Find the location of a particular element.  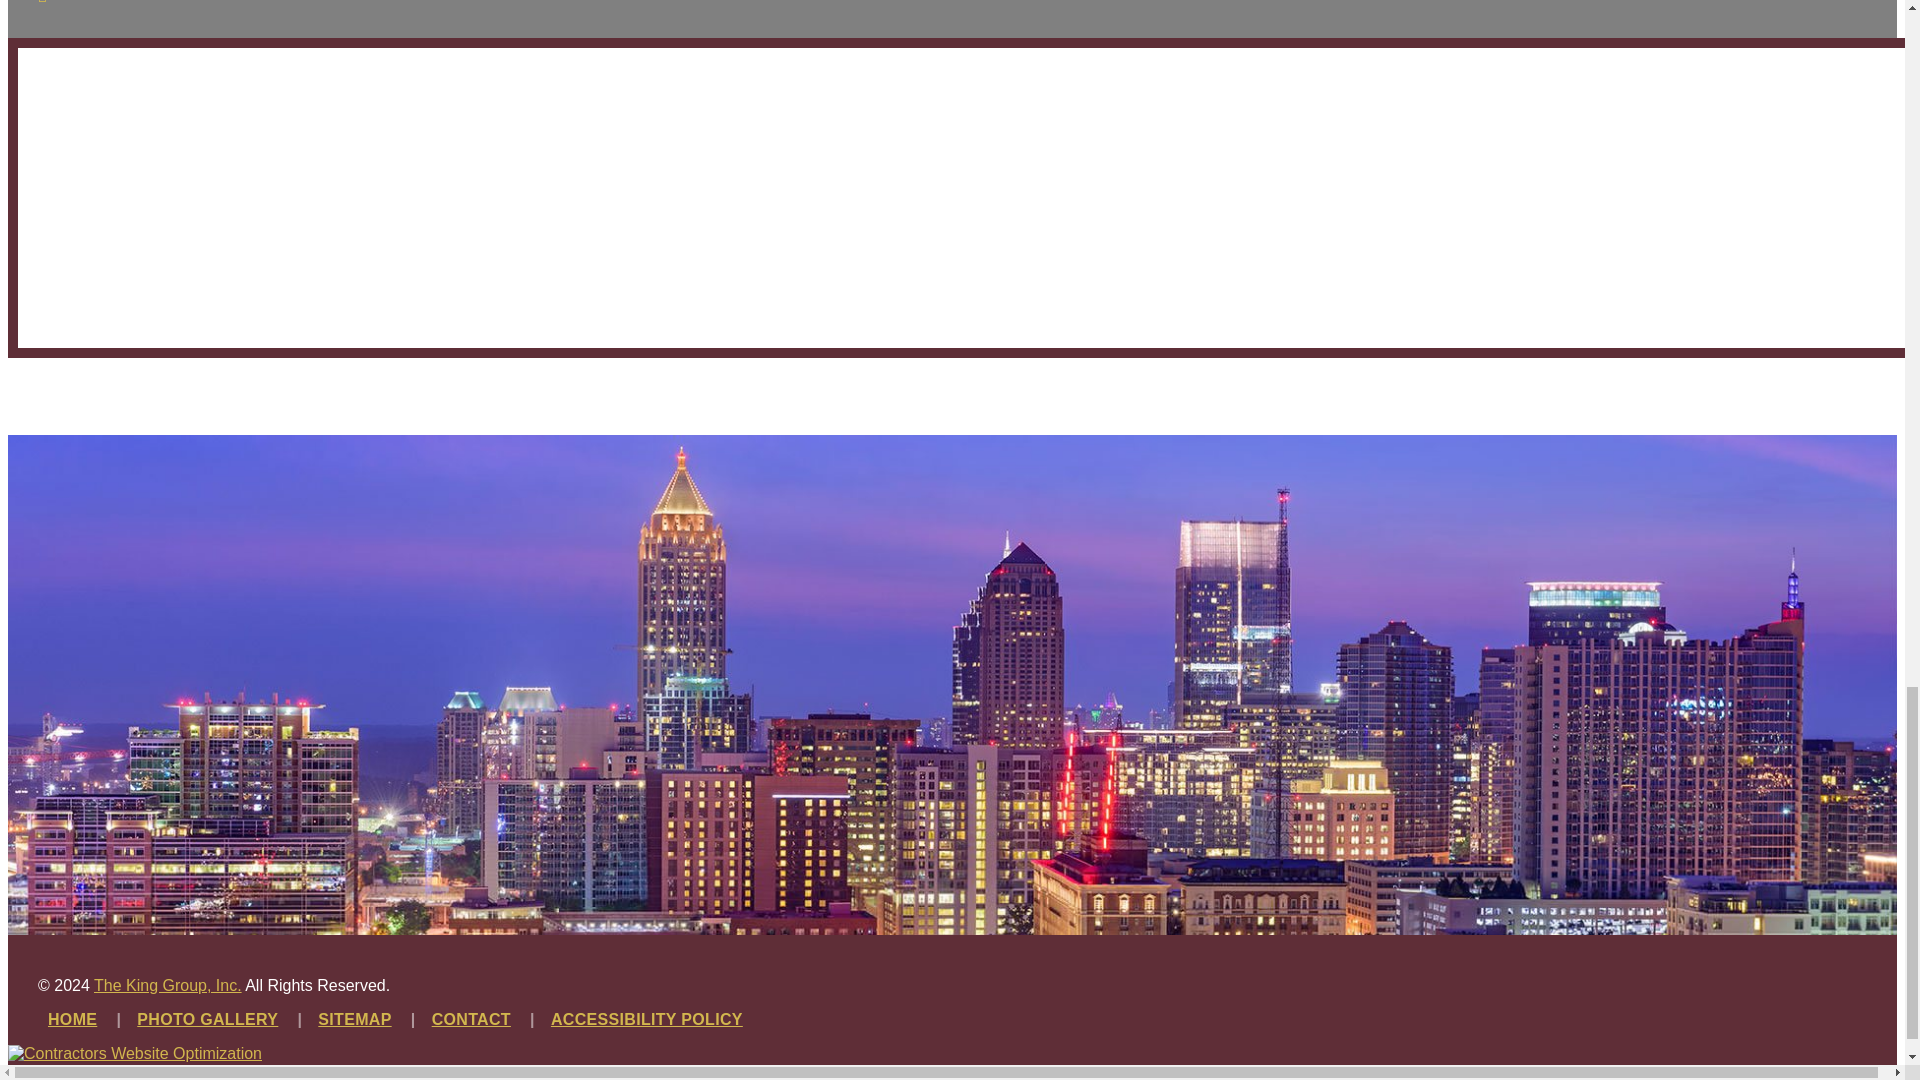

Atlanta SEO Consultants is located at coordinates (140, 1054).